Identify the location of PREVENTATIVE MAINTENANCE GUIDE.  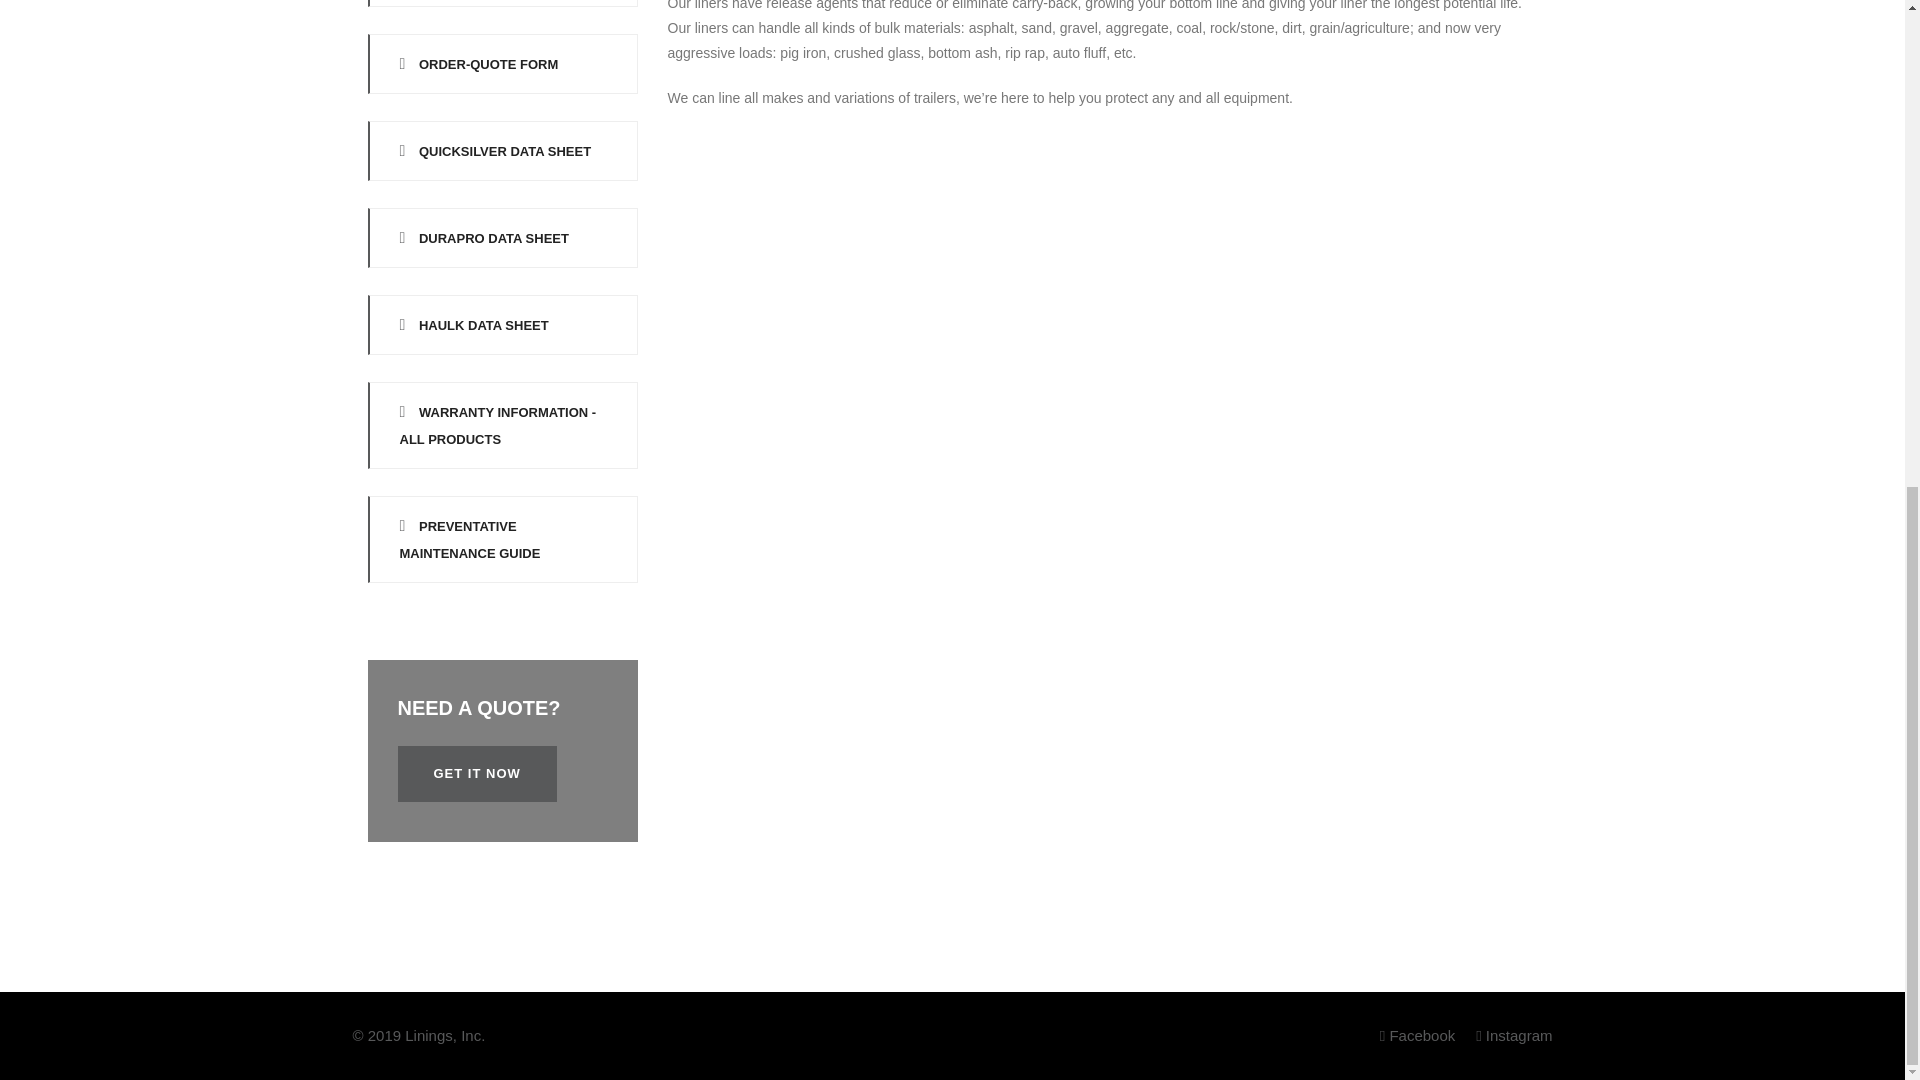
(502, 539).